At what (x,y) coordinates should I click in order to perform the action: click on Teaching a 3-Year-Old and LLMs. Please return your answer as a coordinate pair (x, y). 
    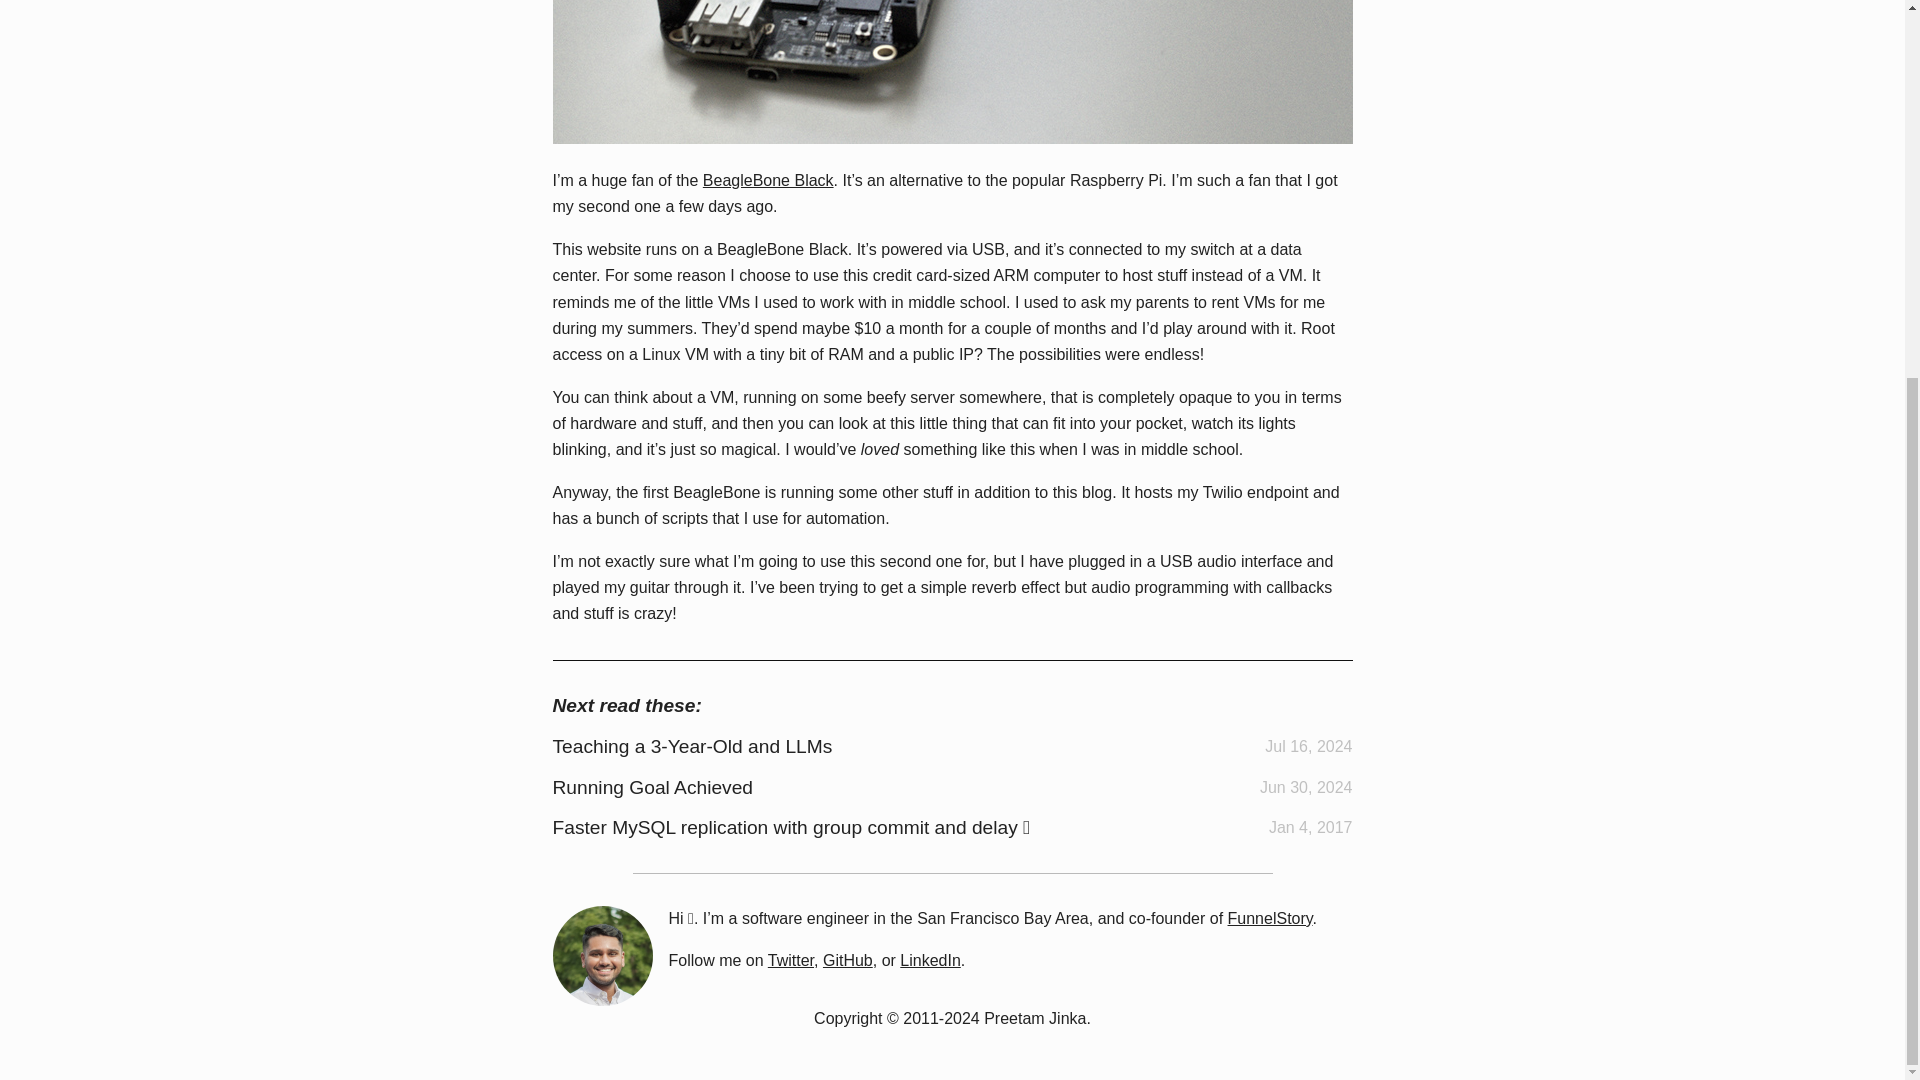
    Looking at the image, I should click on (692, 746).